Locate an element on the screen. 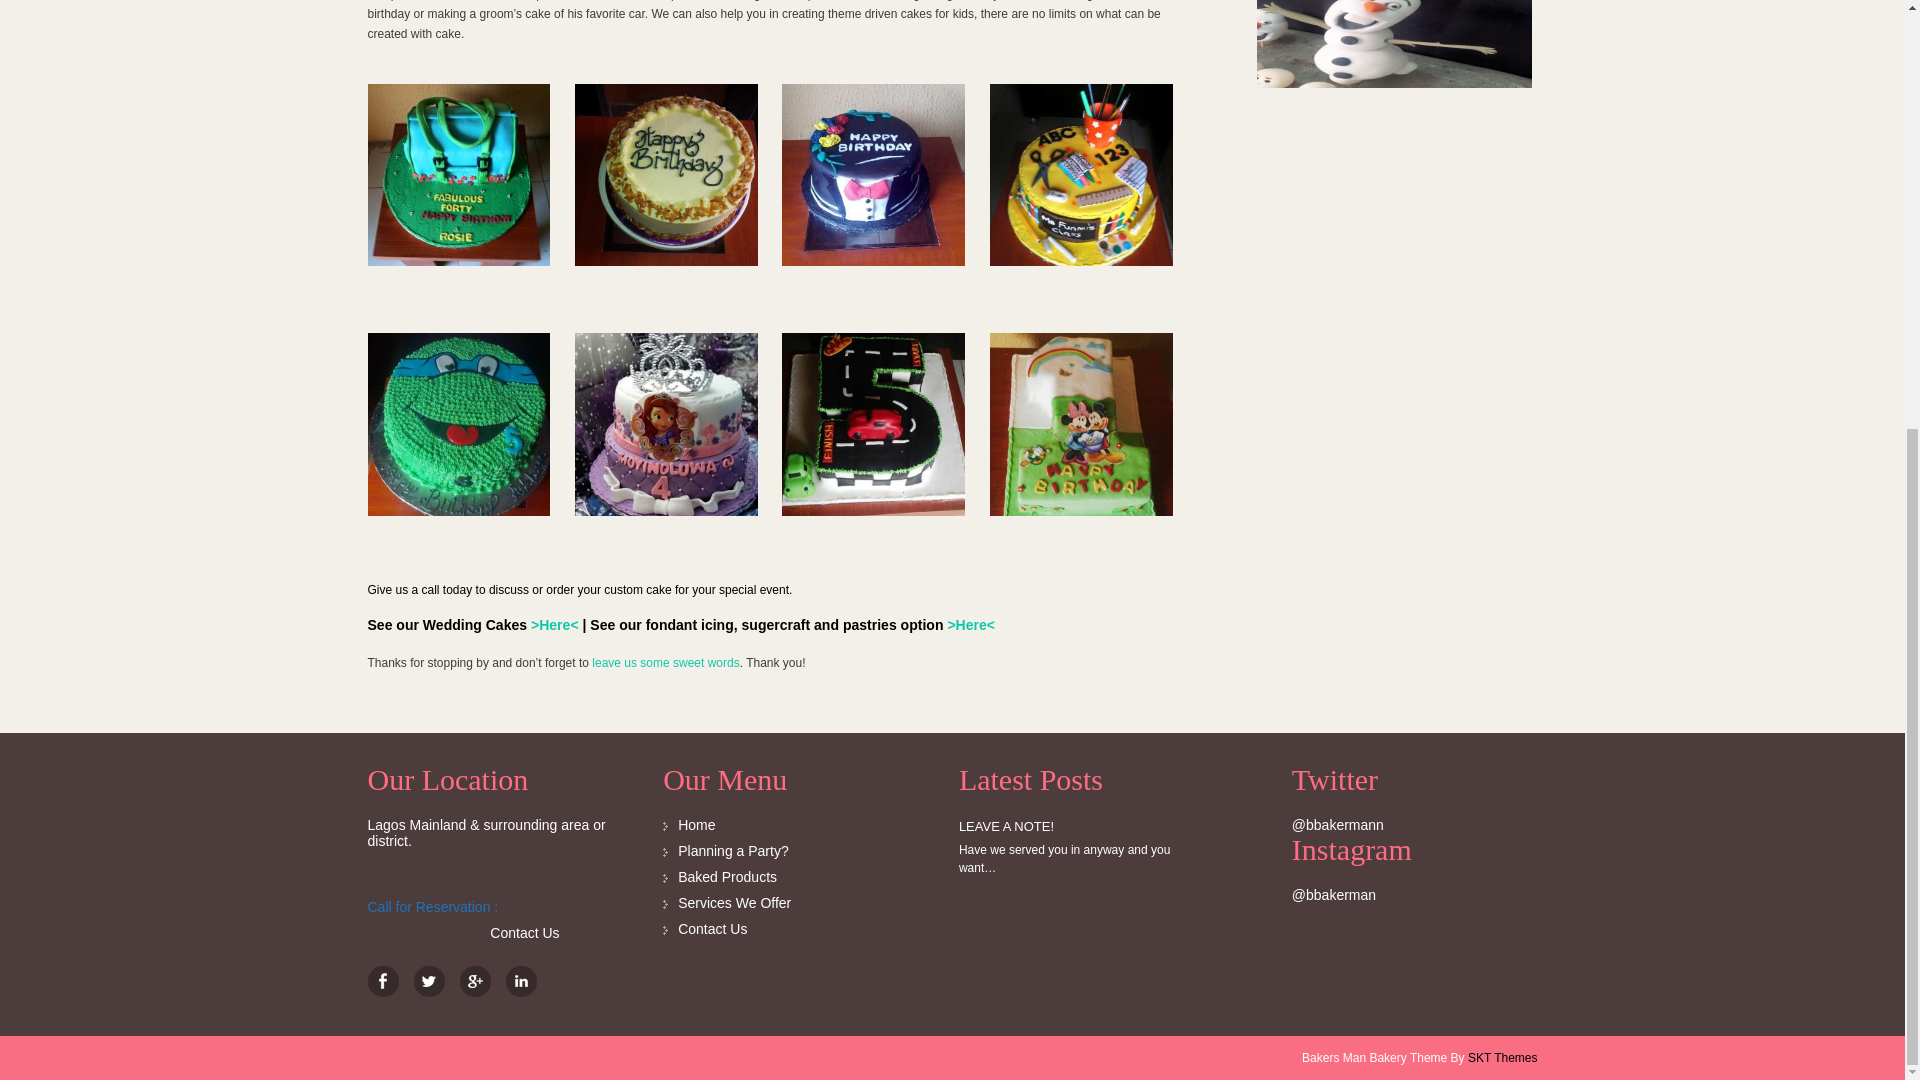  Planning a Party? is located at coordinates (733, 850).